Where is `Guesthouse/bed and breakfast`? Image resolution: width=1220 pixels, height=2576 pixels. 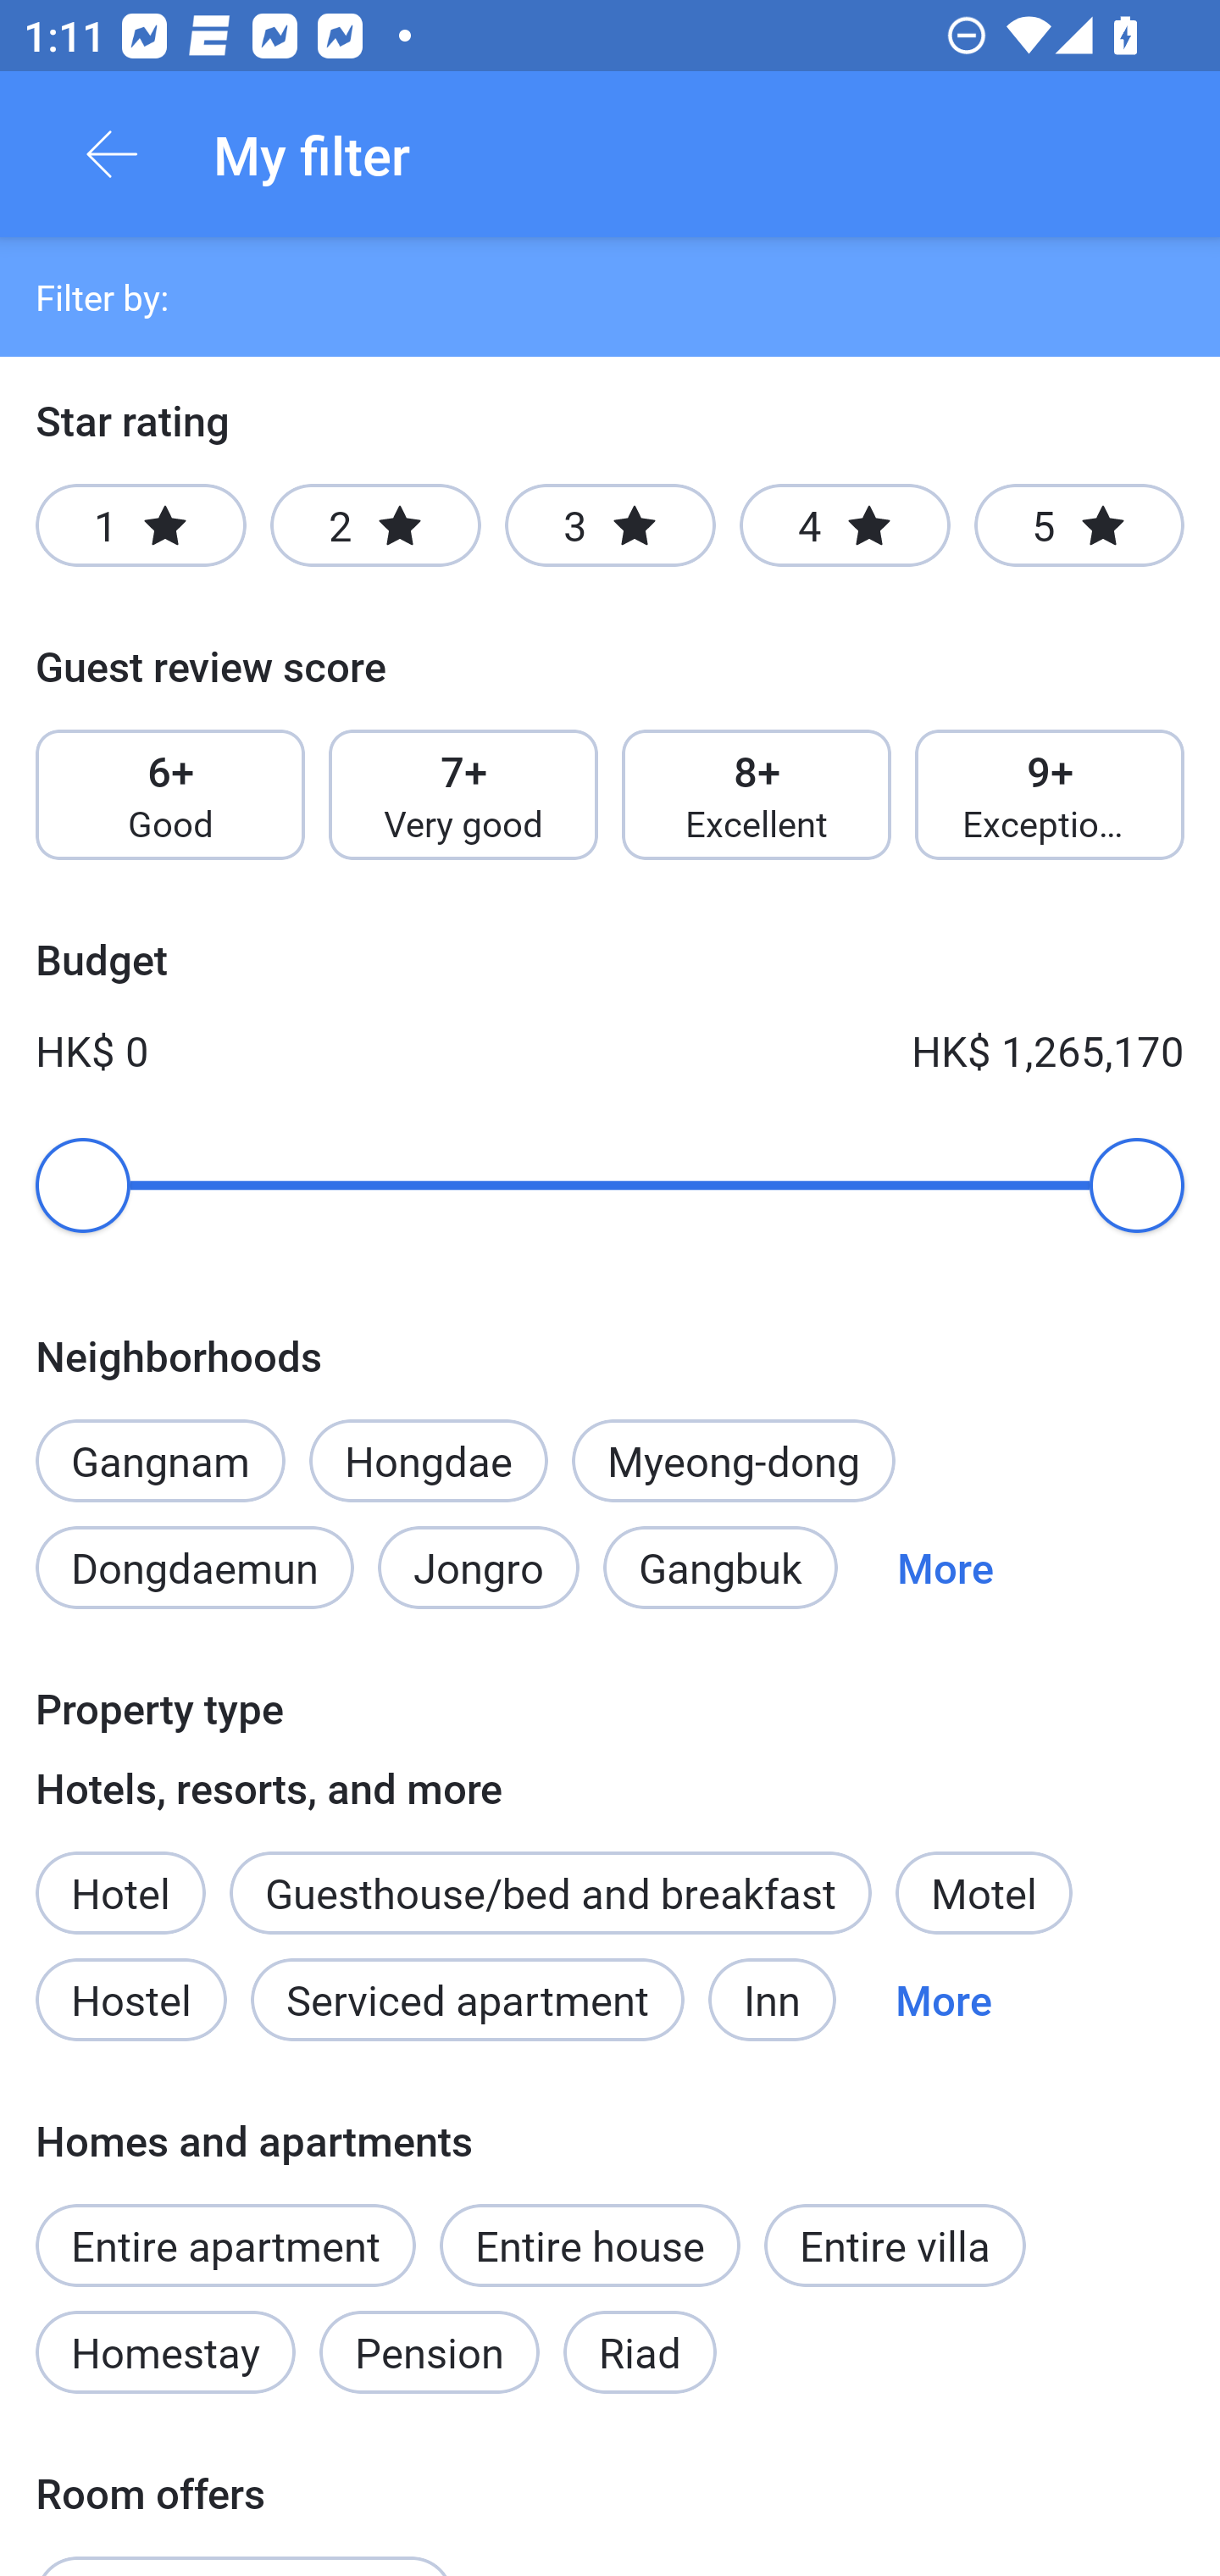
Guesthouse/bed and breakfast is located at coordinates (551, 1891).